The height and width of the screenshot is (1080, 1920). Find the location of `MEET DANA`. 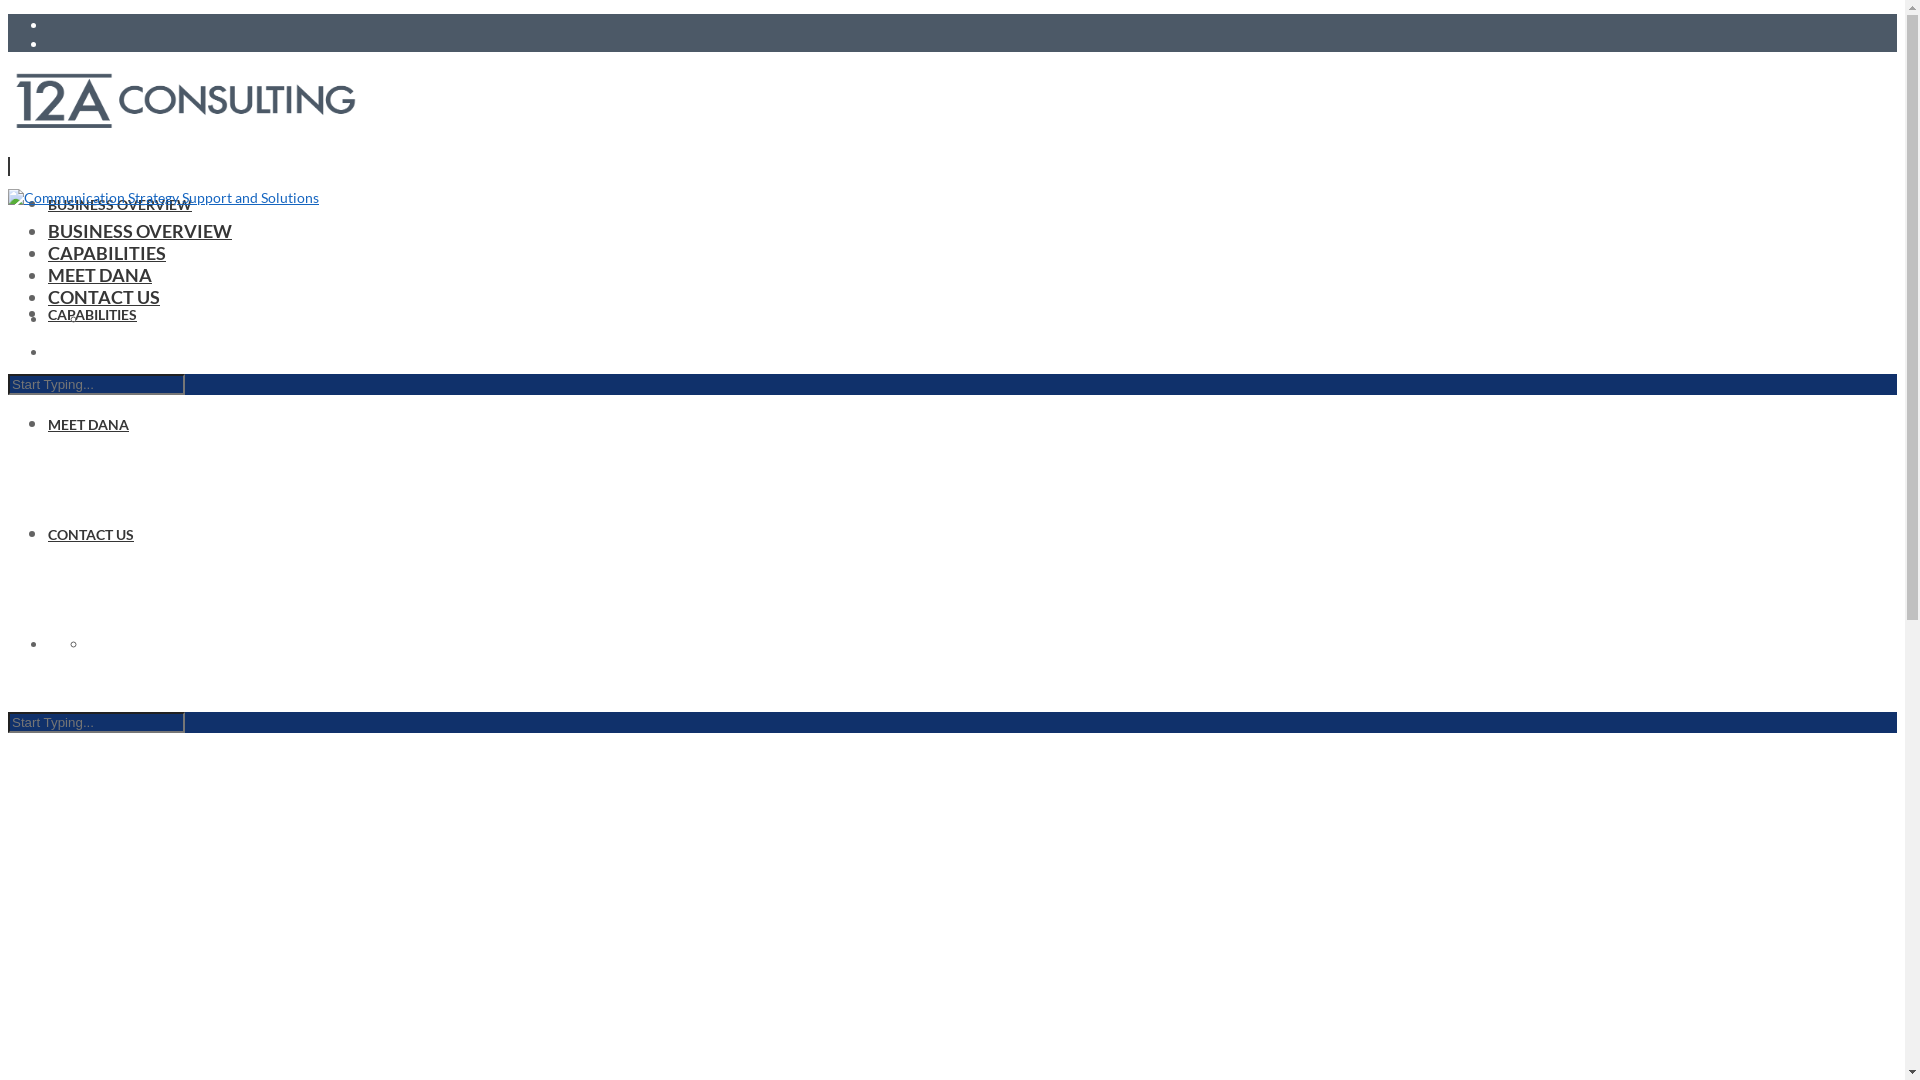

MEET DANA is located at coordinates (88, 424).